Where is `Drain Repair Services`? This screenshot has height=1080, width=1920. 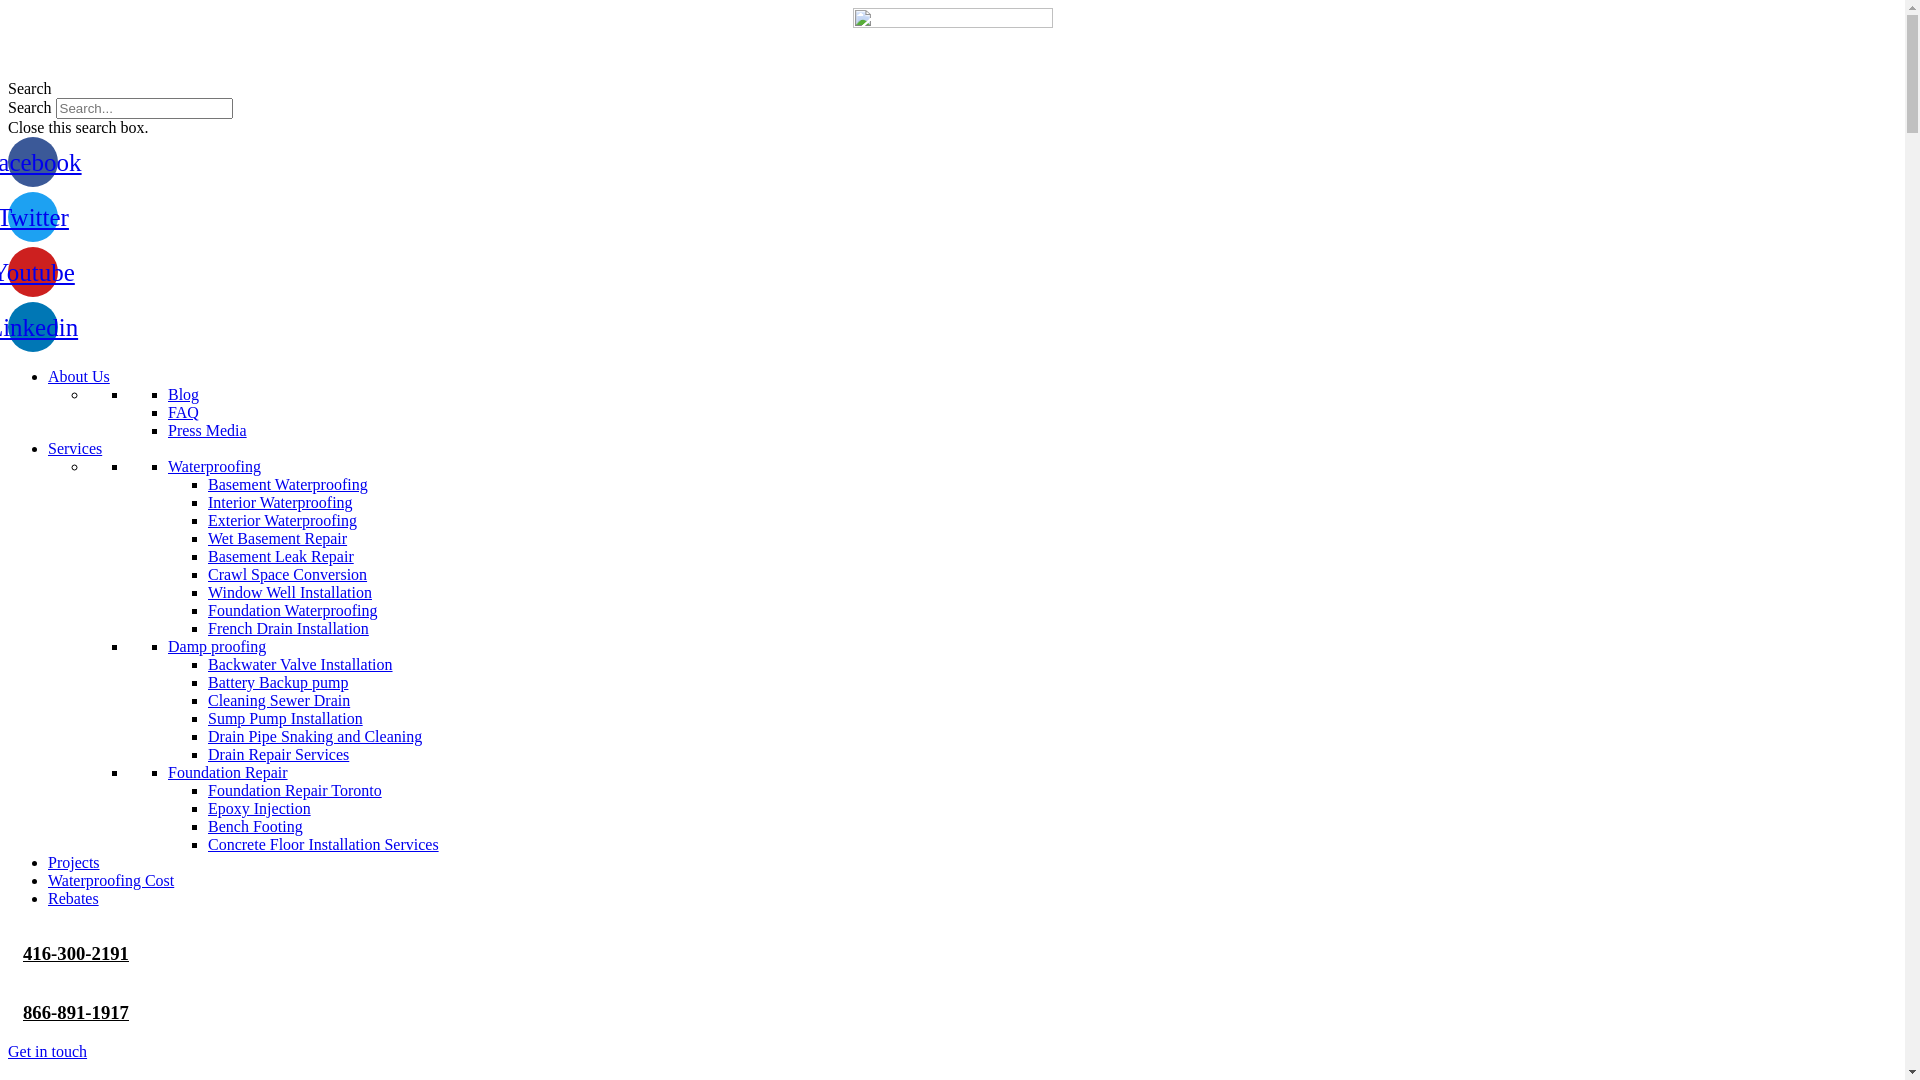
Drain Repair Services is located at coordinates (278, 754).